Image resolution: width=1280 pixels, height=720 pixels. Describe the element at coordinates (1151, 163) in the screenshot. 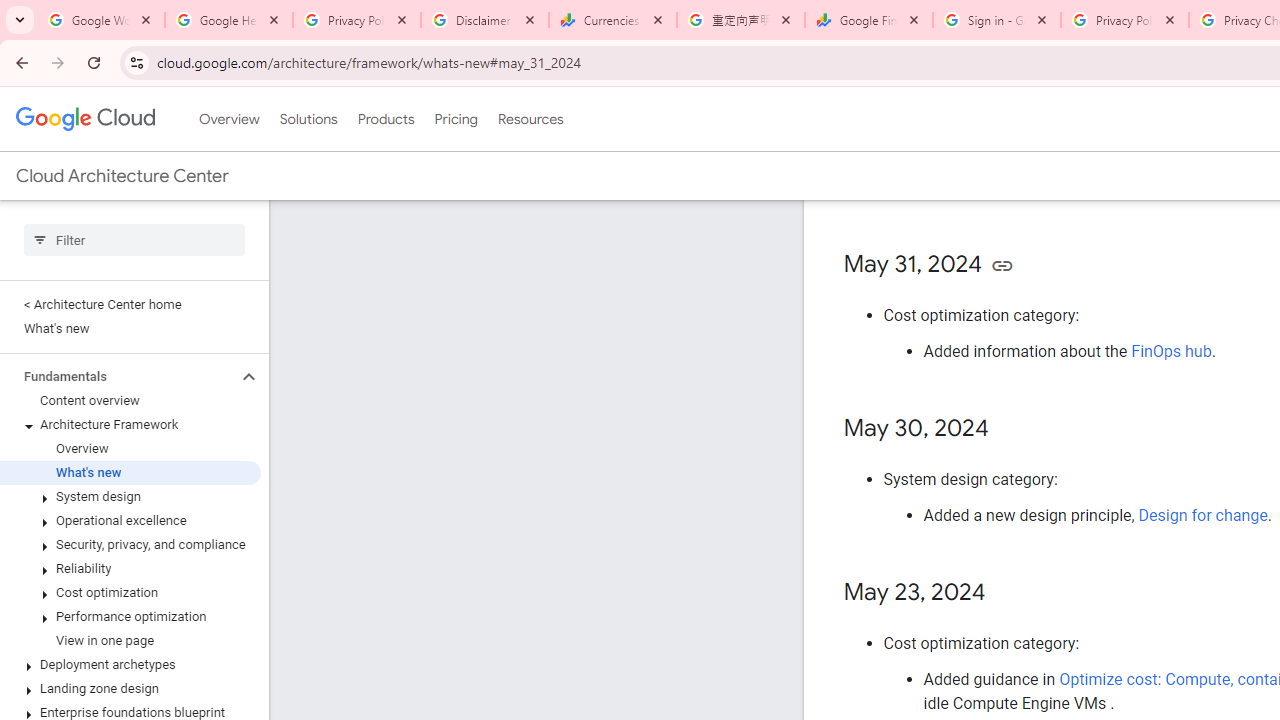

I see `optimizing` at that location.